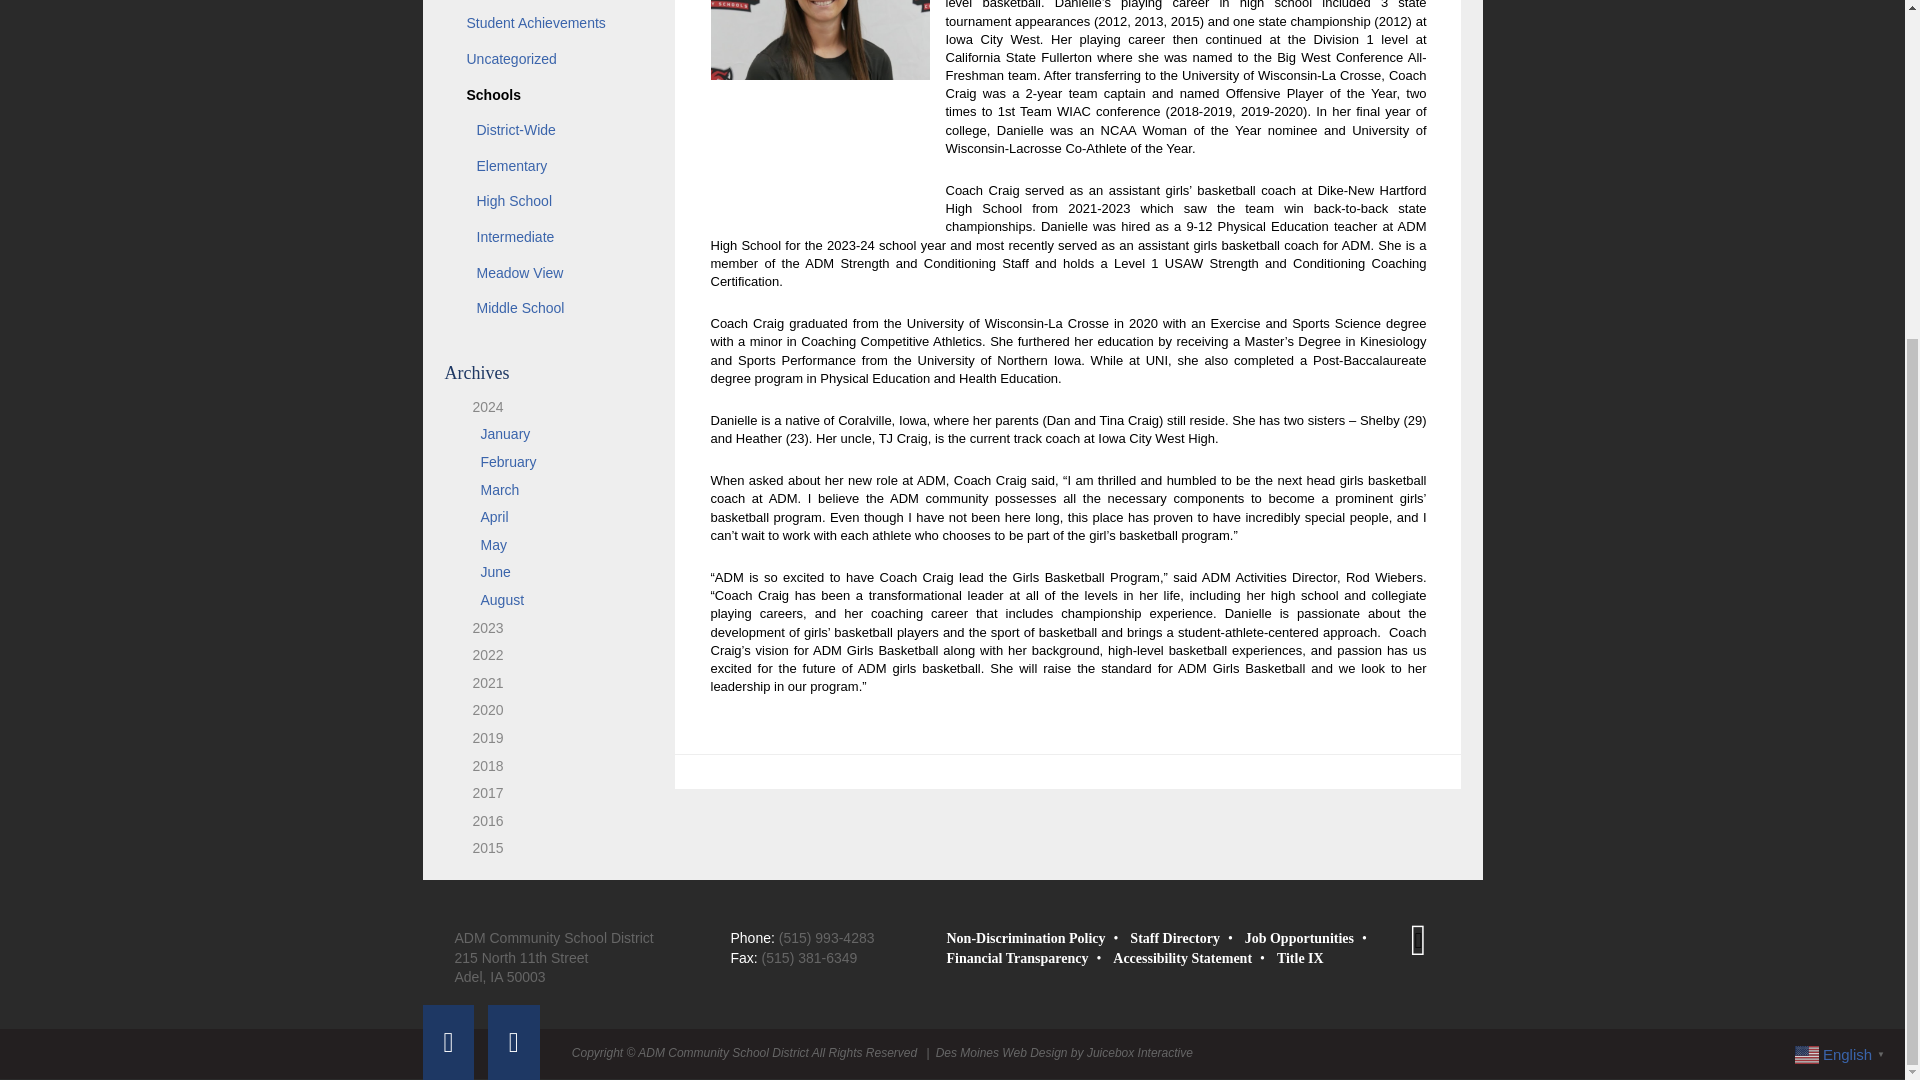 The image size is (1920, 1080). What do you see at coordinates (508, 461) in the screenshot?
I see `February` at bounding box center [508, 461].